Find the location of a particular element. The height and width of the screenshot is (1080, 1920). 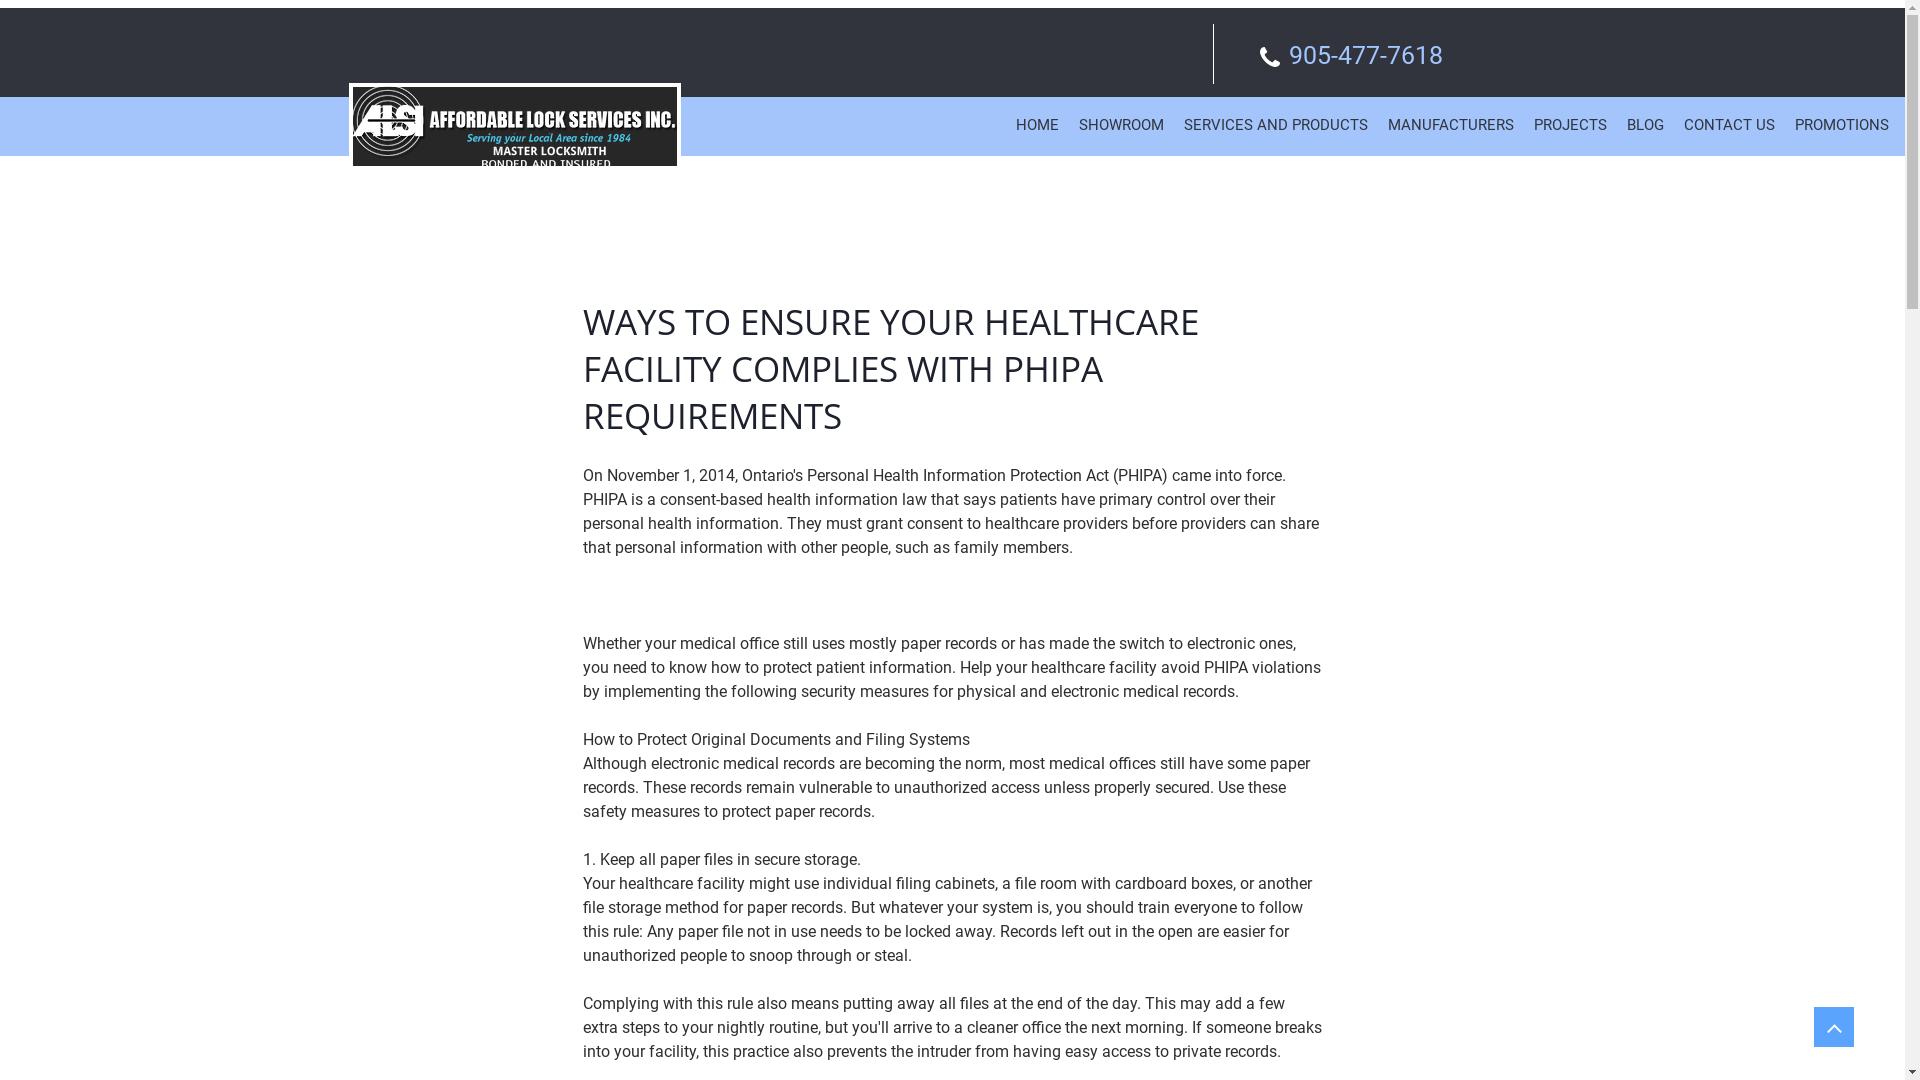

HOME is located at coordinates (1036, 126).